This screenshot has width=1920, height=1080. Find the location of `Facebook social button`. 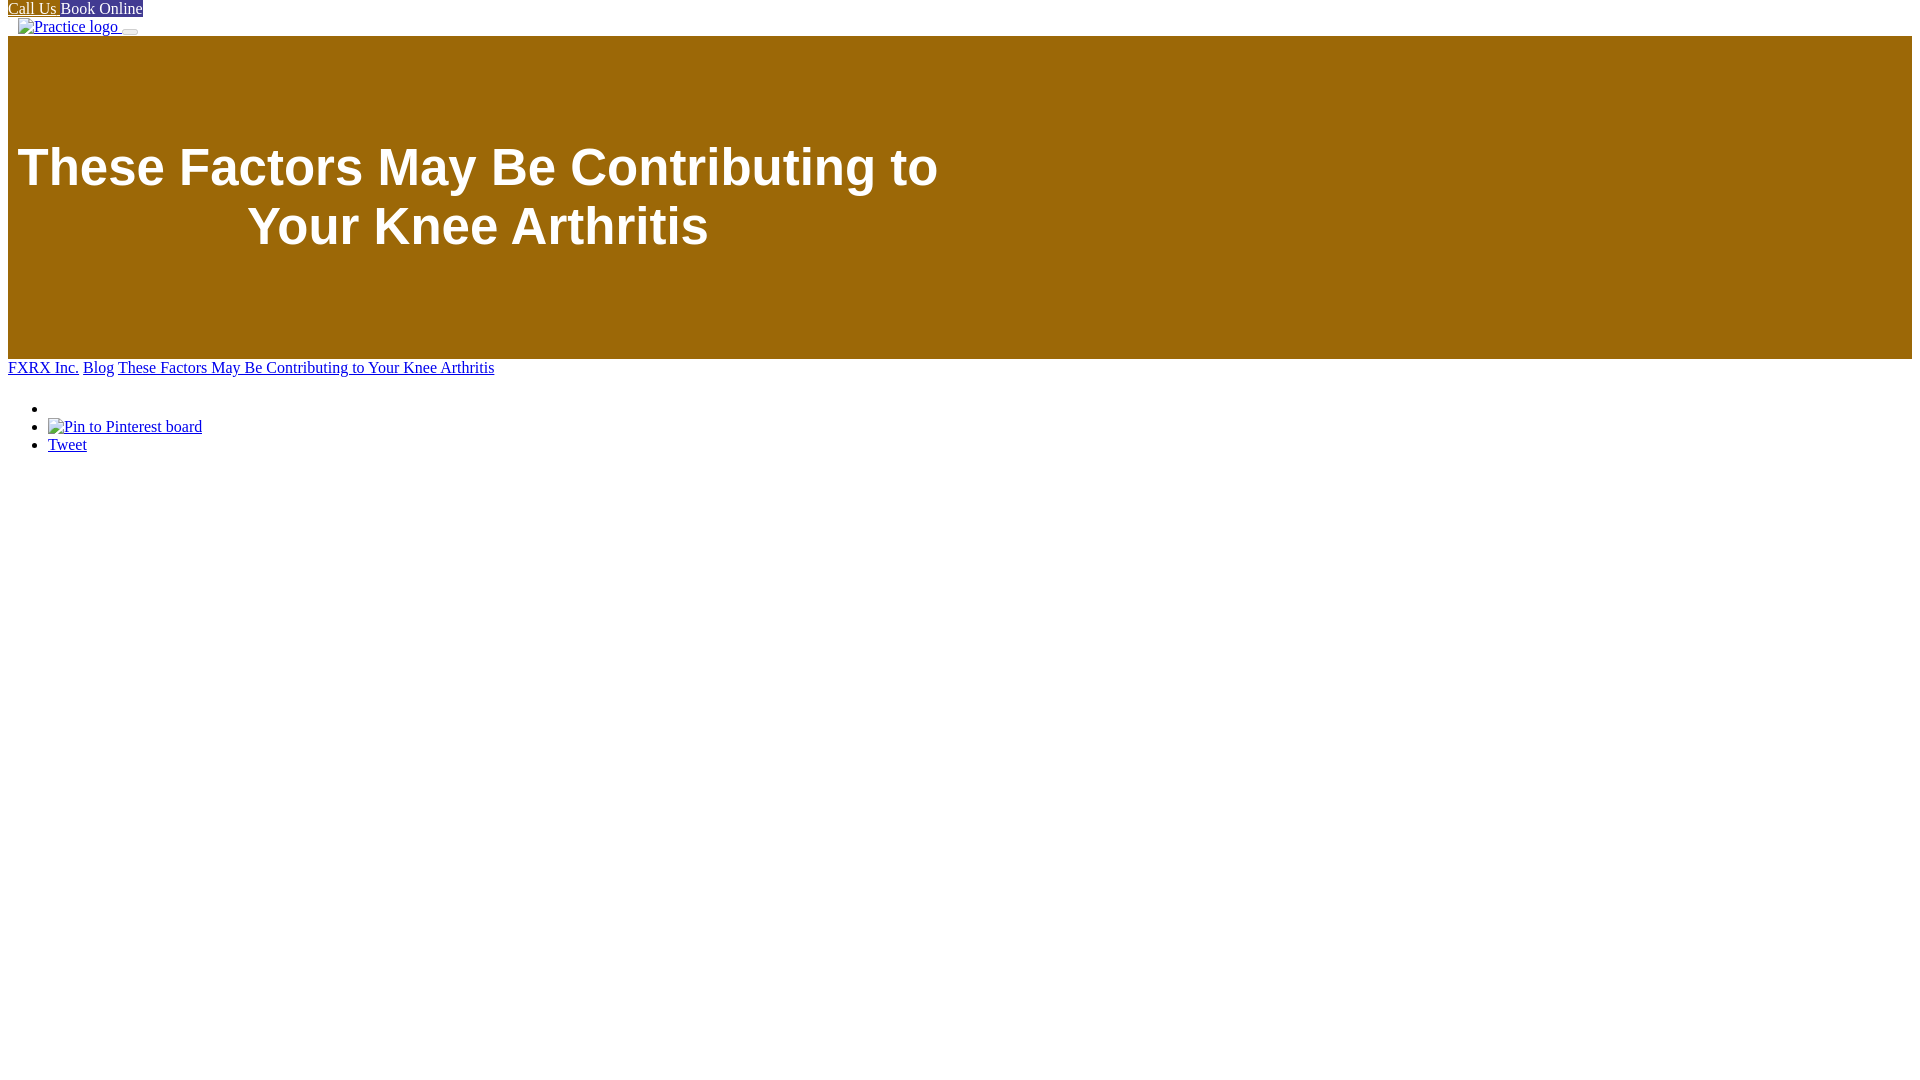

Facebook social button is located at coordinates (118, 403).